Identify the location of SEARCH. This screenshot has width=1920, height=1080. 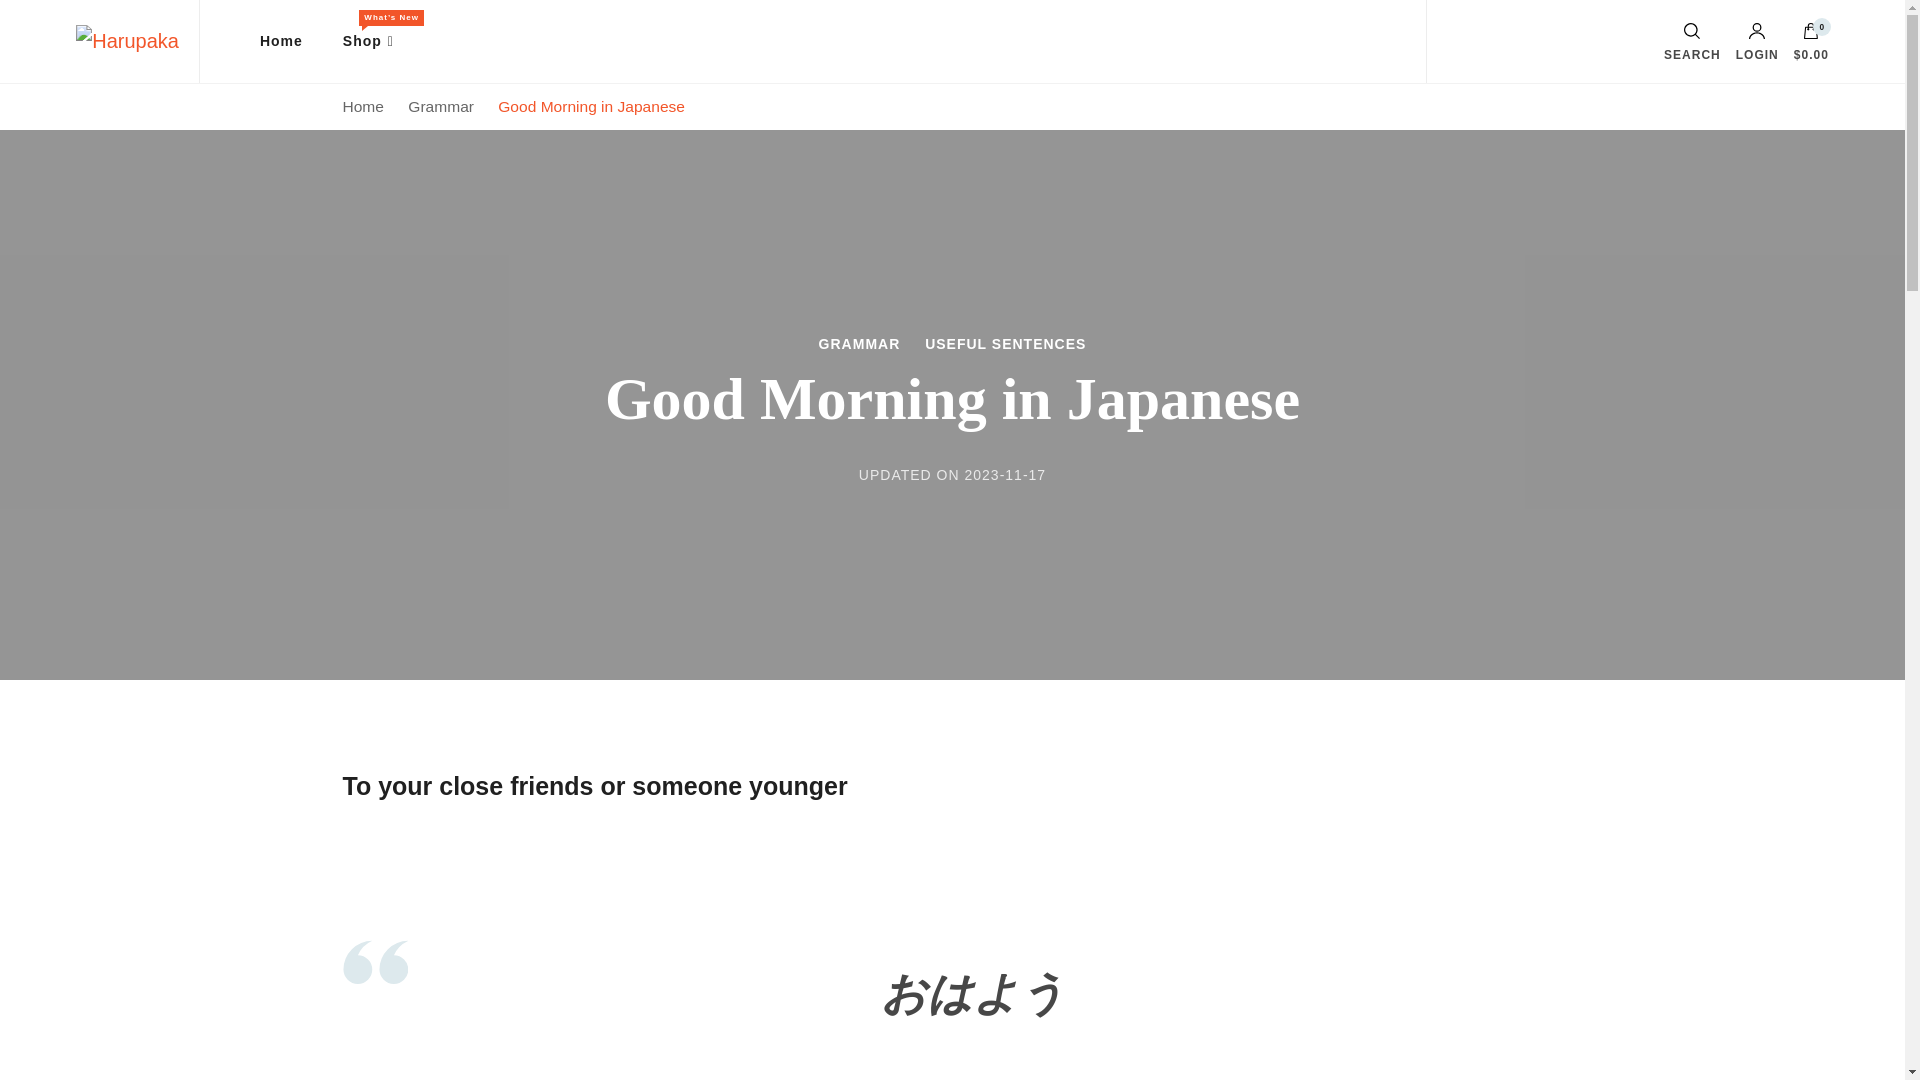
(1692, 41).